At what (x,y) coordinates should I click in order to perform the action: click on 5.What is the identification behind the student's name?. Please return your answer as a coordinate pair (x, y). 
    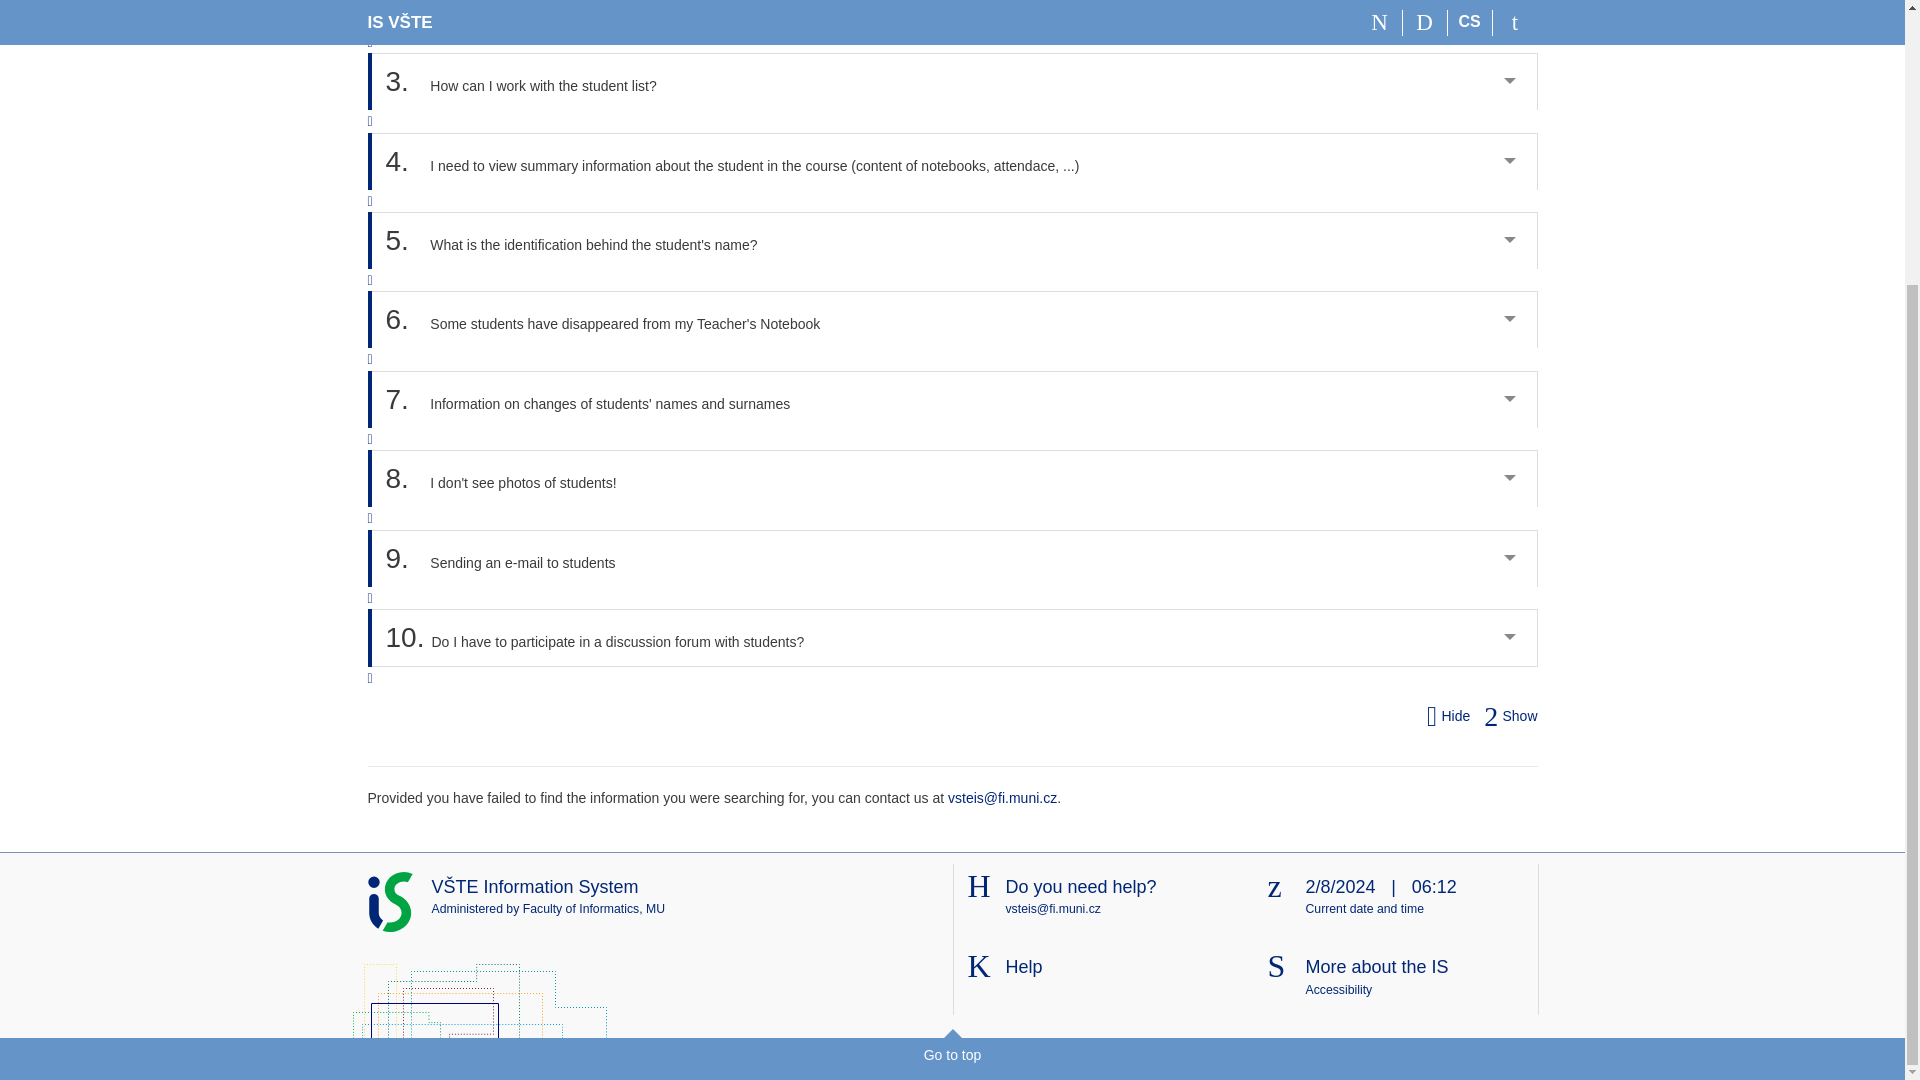
    Looking at the image, I should click on (954, 240).